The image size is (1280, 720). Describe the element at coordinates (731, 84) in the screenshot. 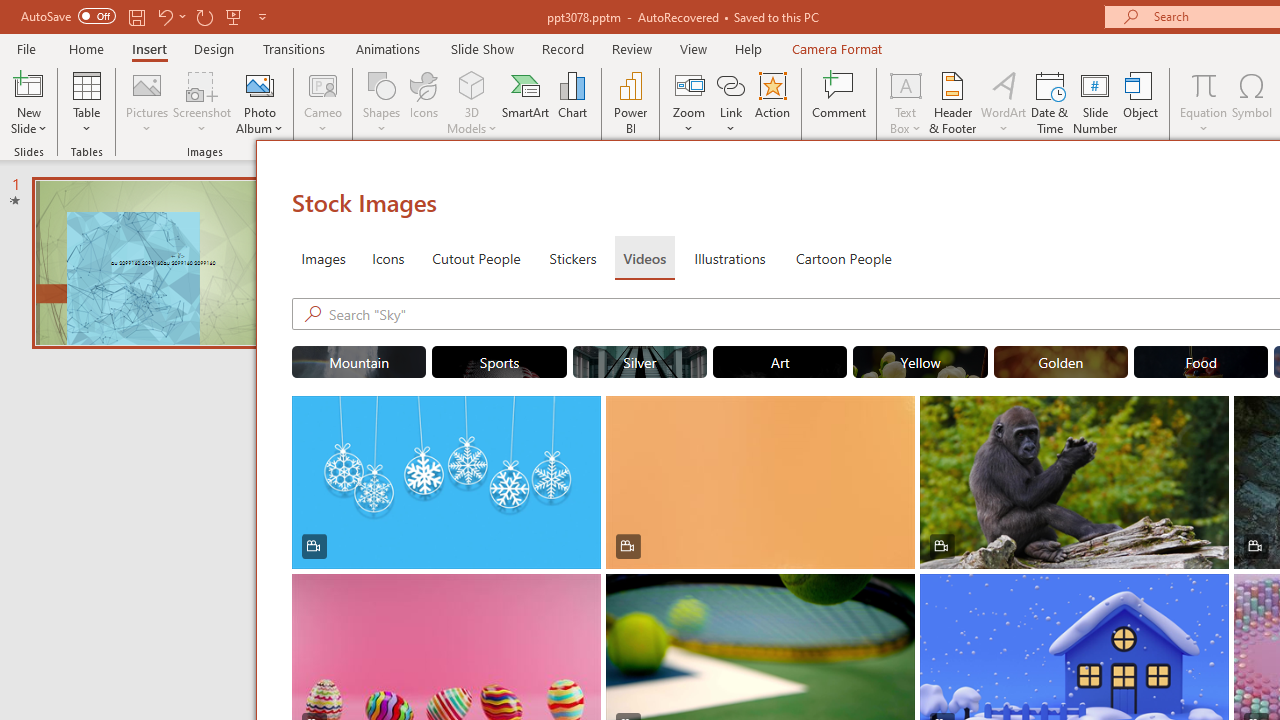

I see `Link` at that location.